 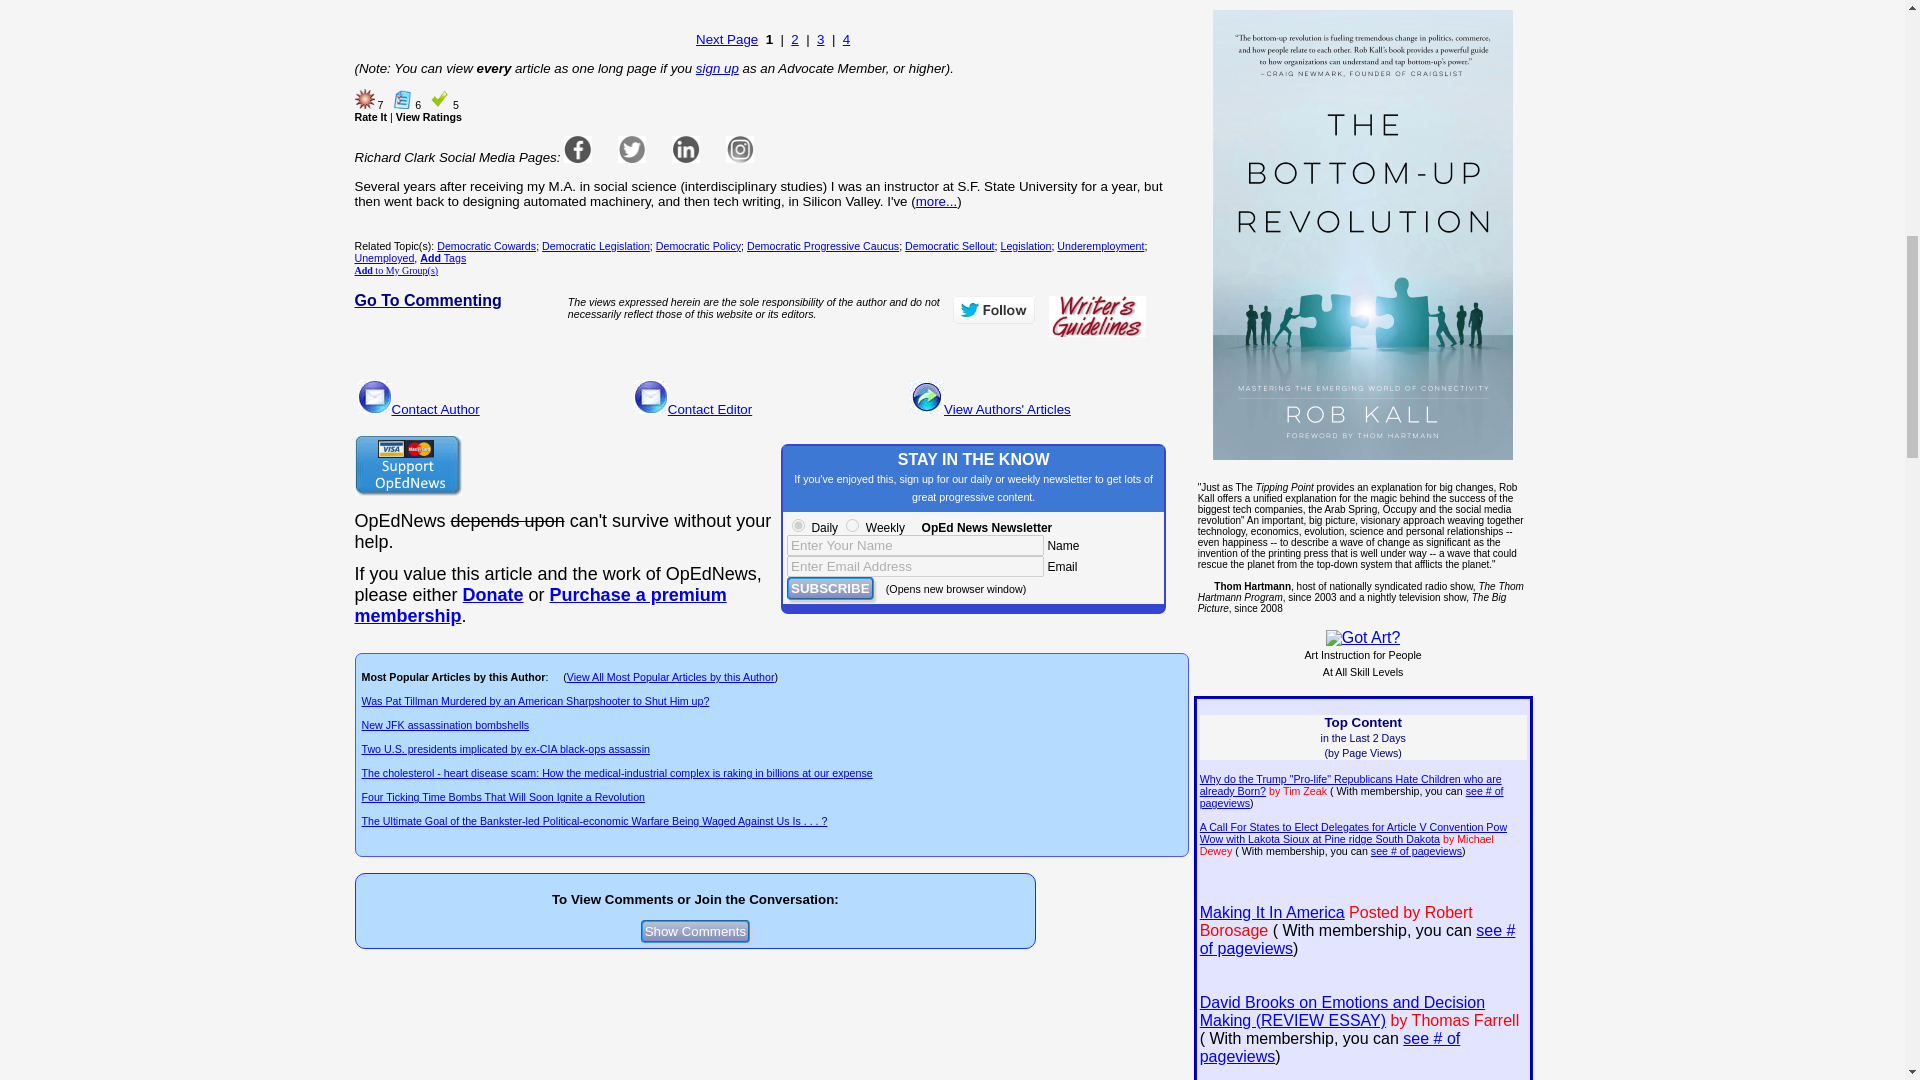 What do you see at coordinates (830, 588) in the screenshot?
I see `SUBSCRIBE` at bounding box center [830, 588].